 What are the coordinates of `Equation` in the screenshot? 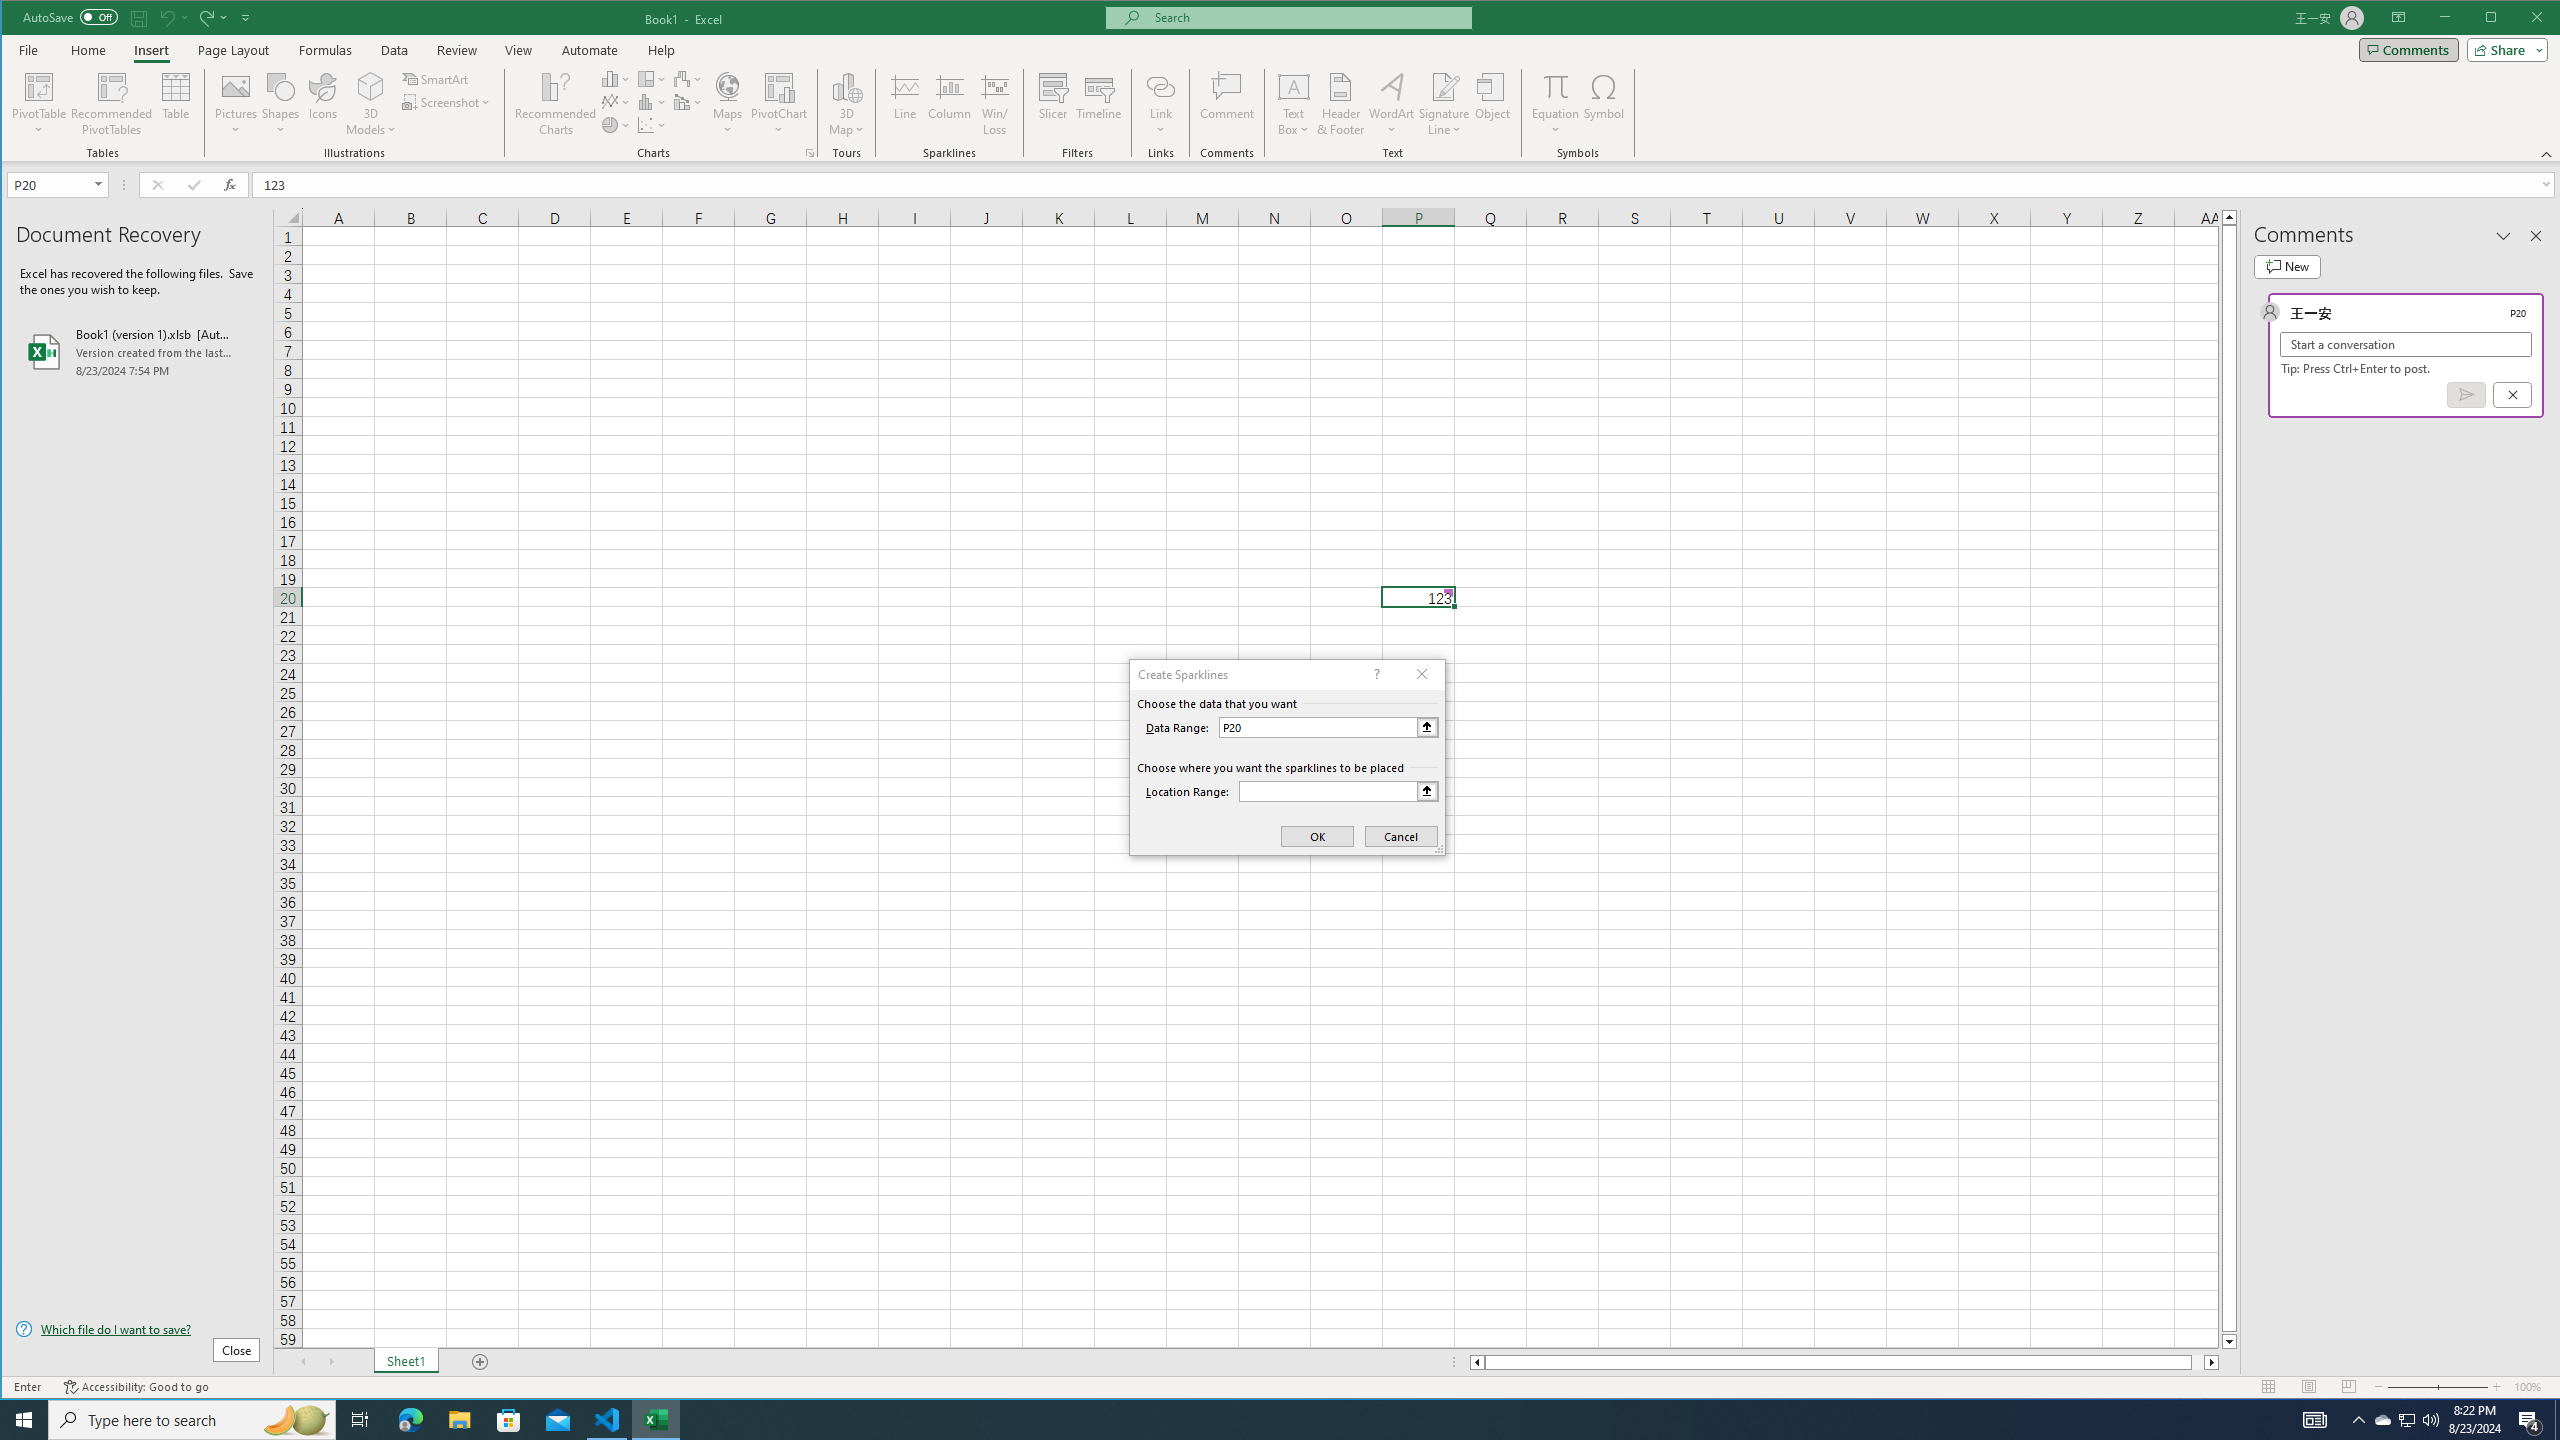 It's located at (1556, 86).